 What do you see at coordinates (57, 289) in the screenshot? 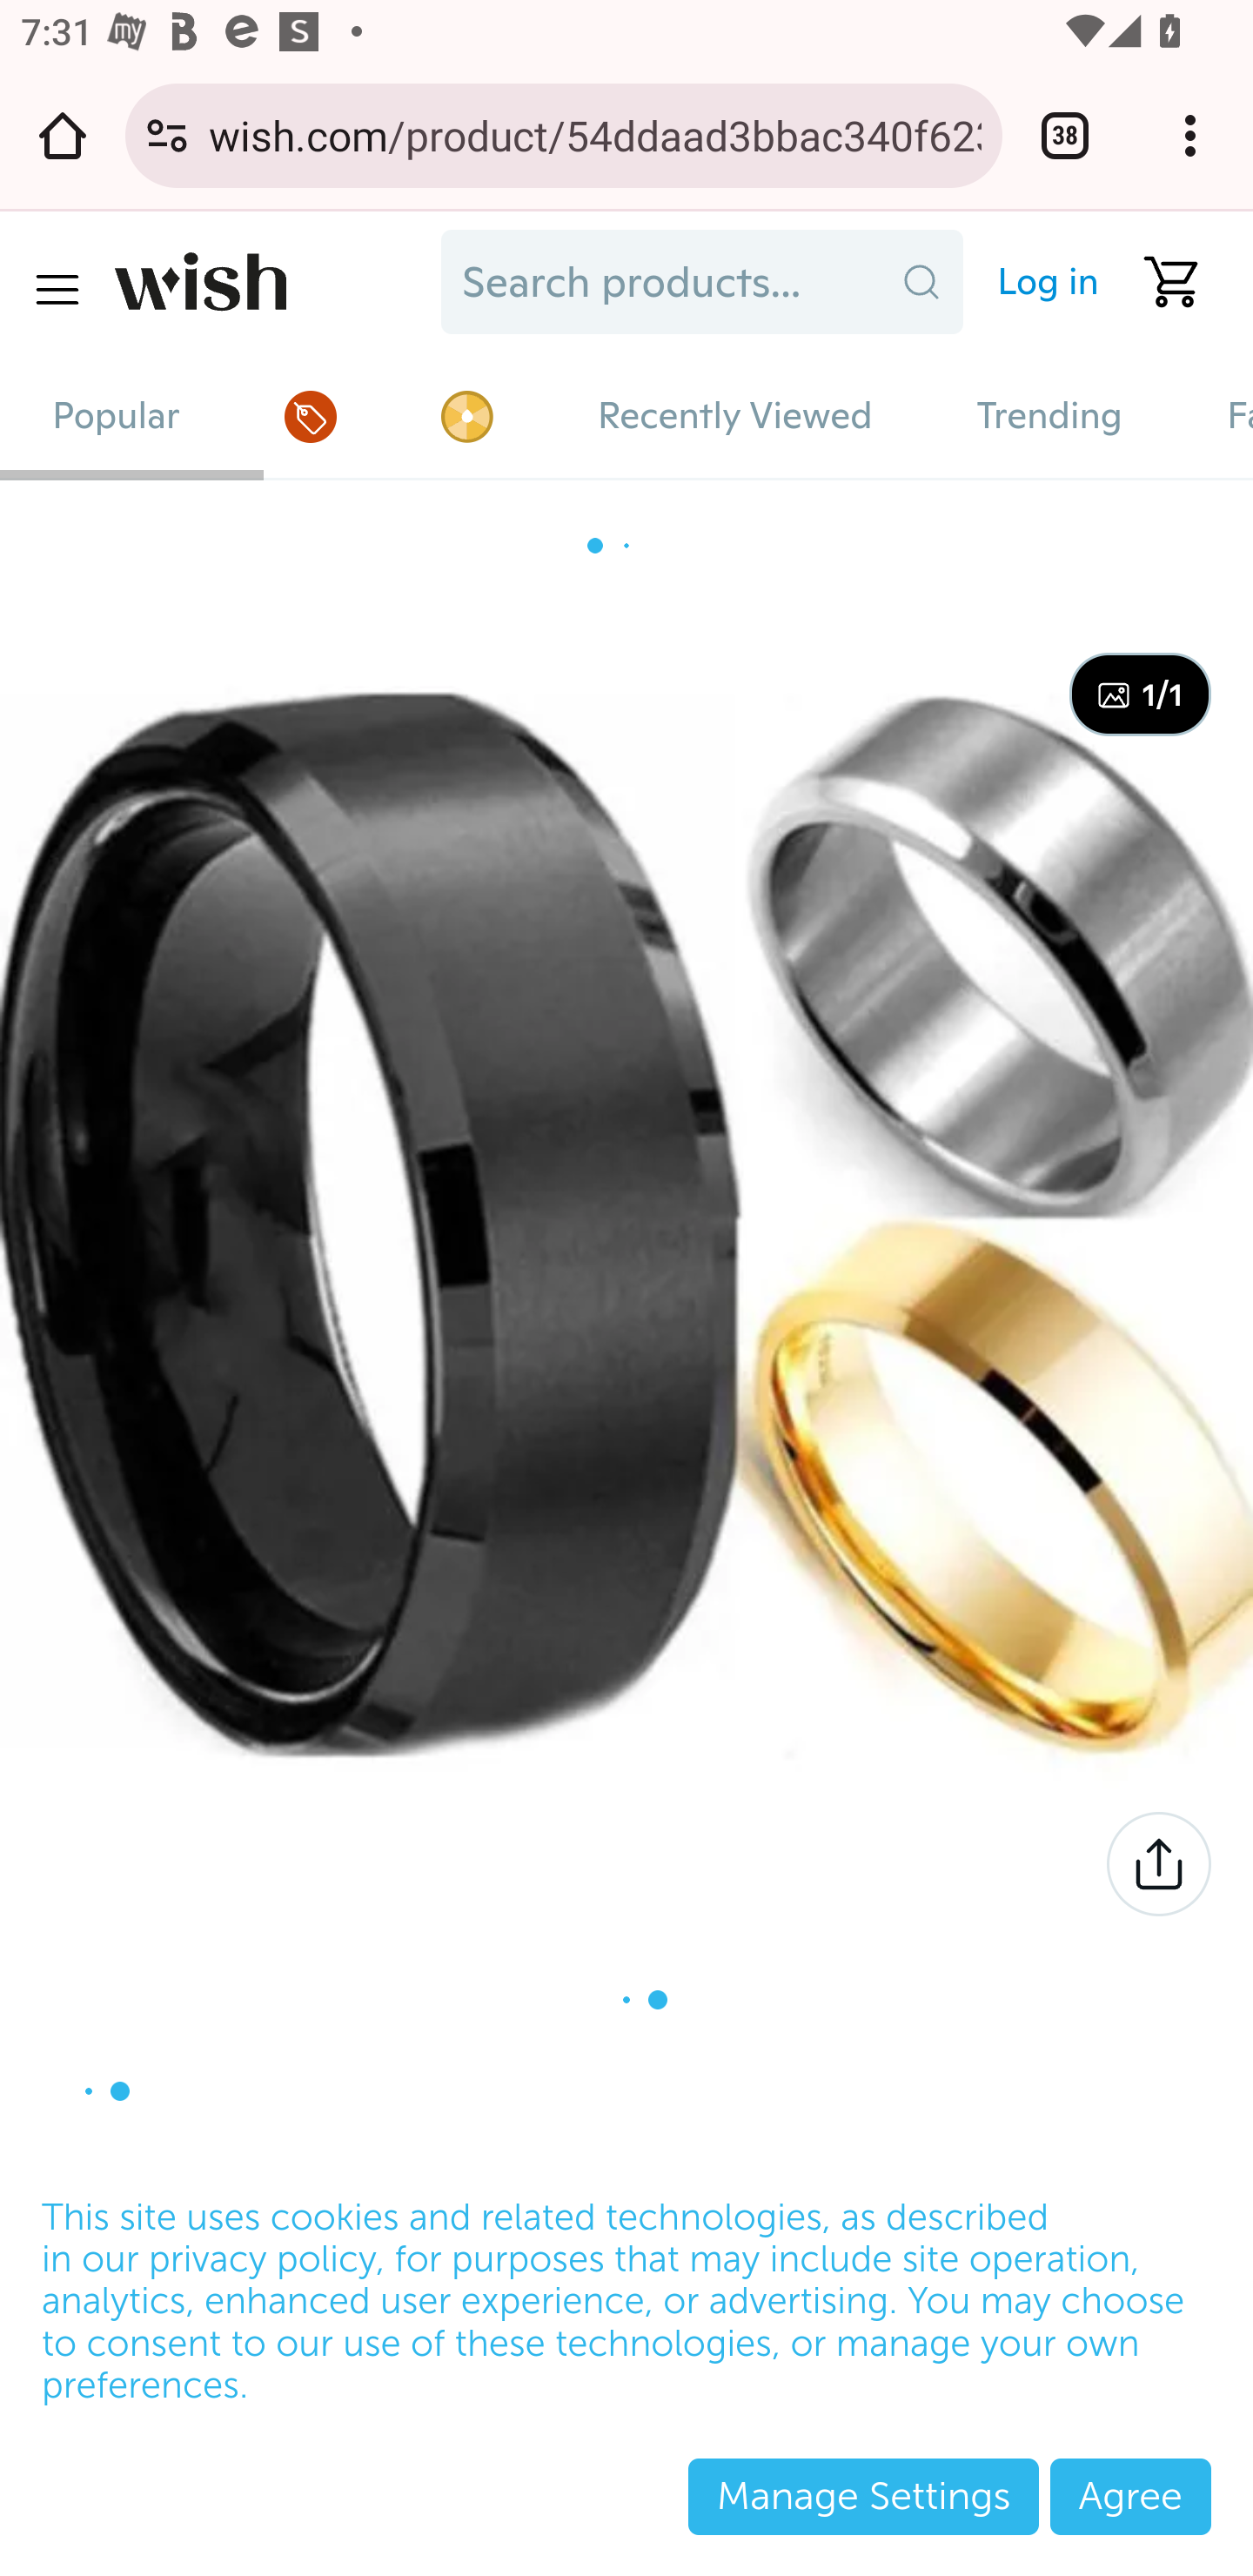
I see `Main Menu` at bounding box center [57, 289].